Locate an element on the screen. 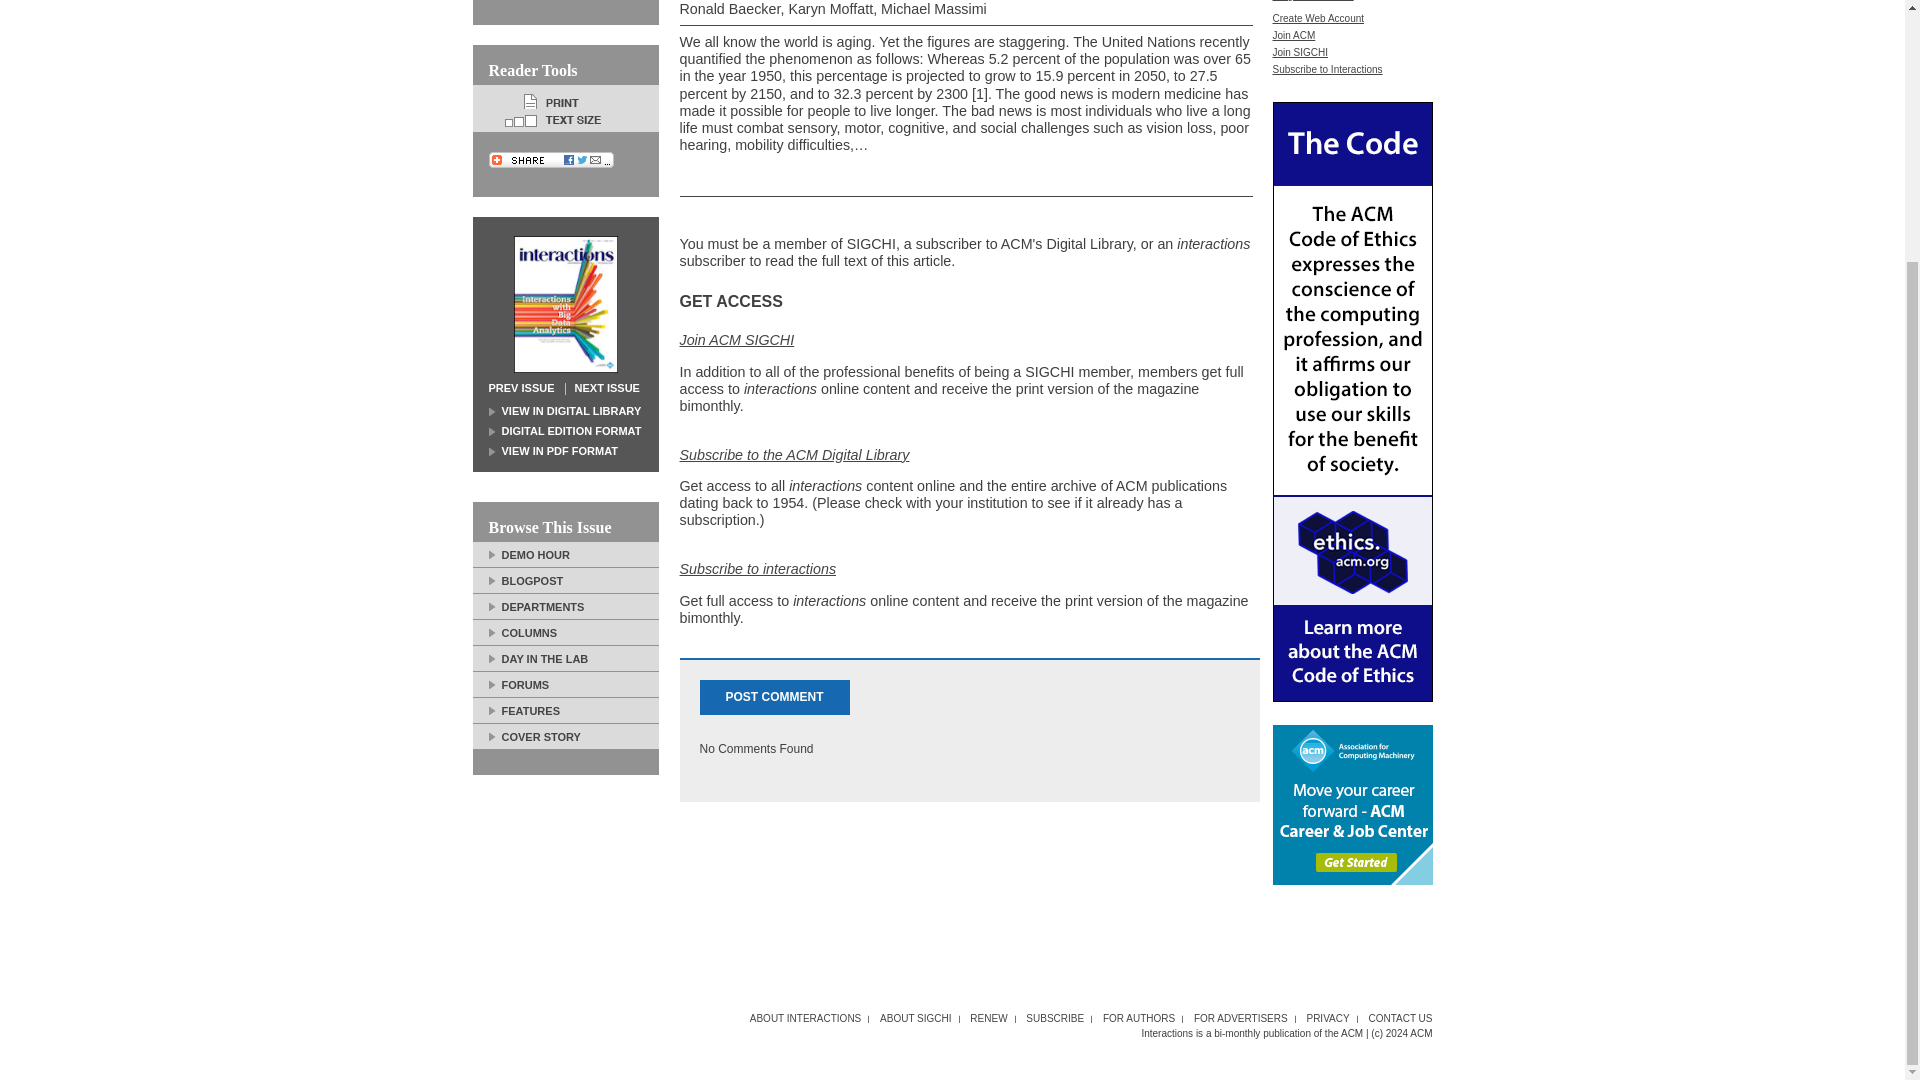  VIEW IN PDF FORMAT is located at coordinates (552, 450).